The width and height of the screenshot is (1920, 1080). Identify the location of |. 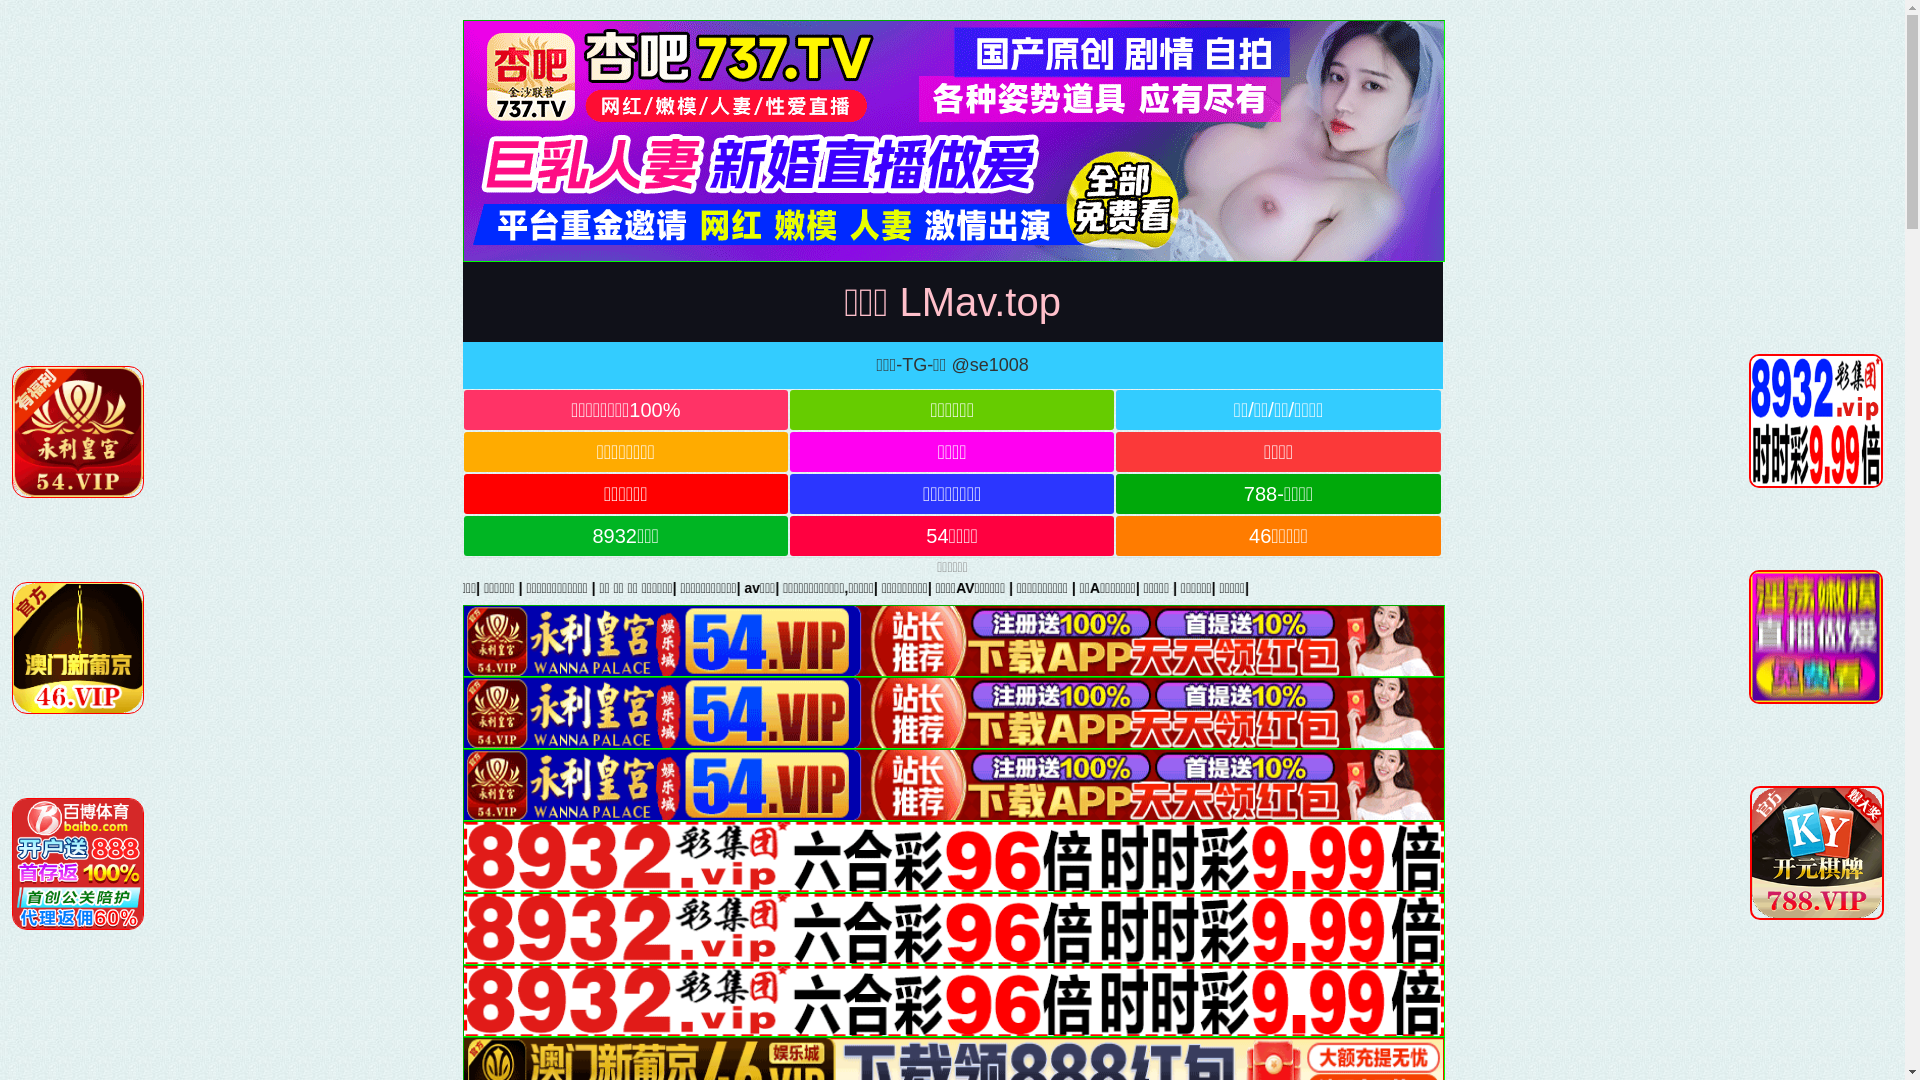
(1571, 588).